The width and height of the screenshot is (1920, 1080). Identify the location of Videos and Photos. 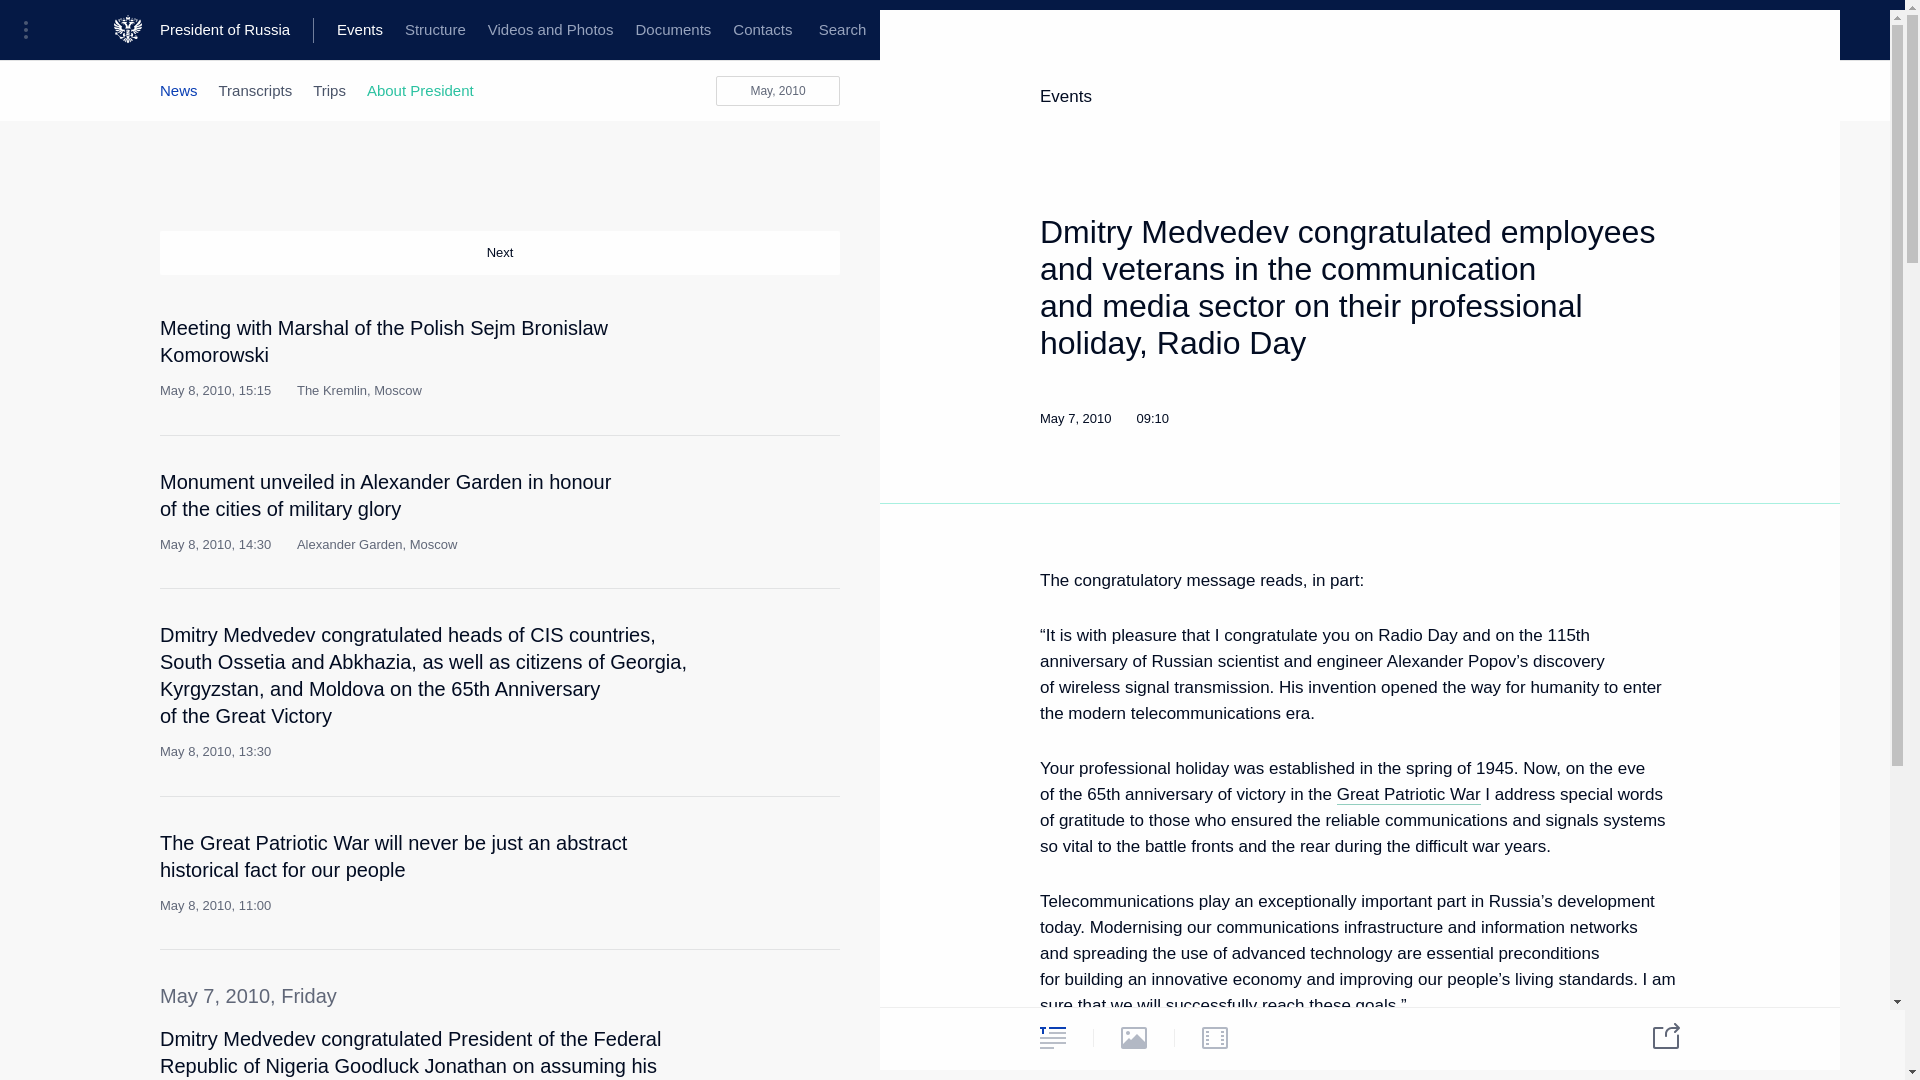
(550, 30).